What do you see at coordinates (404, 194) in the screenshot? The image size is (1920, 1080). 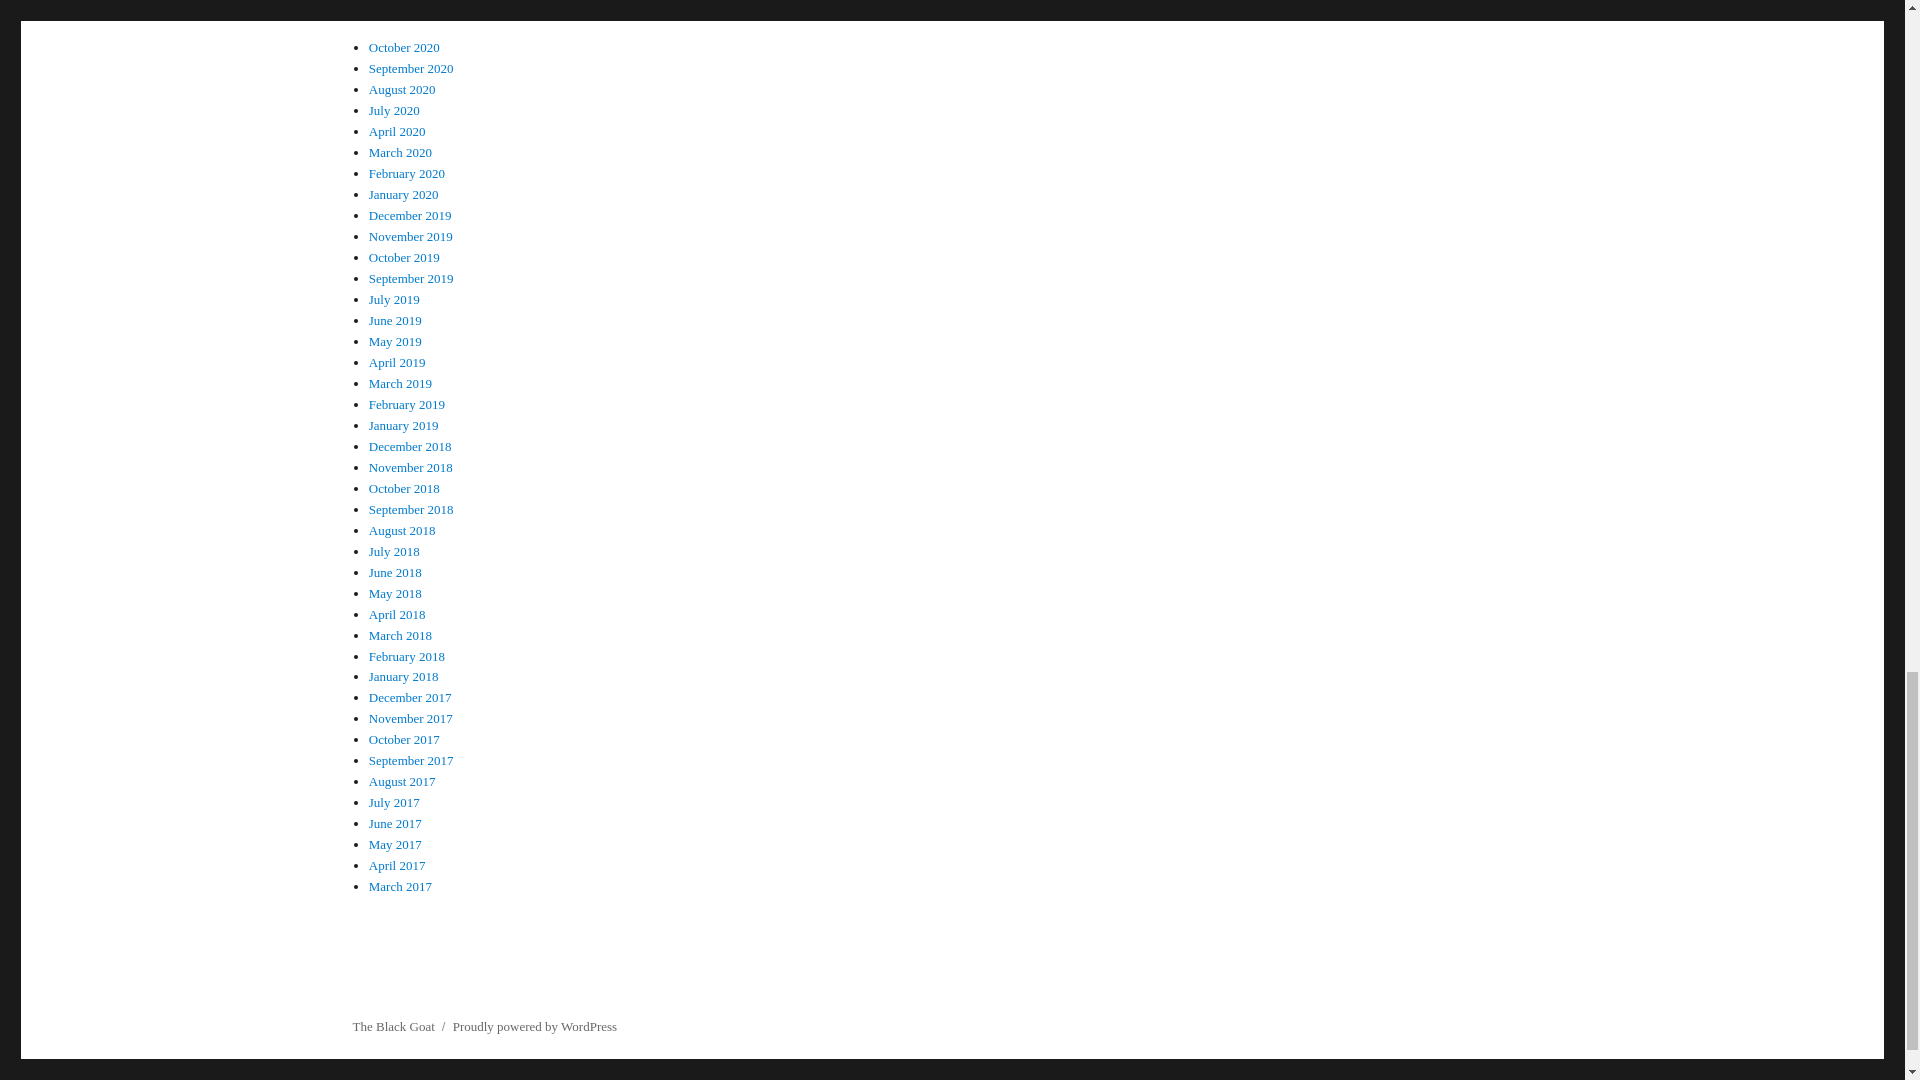 I see `January 2020` at bounding box center [404, 194].